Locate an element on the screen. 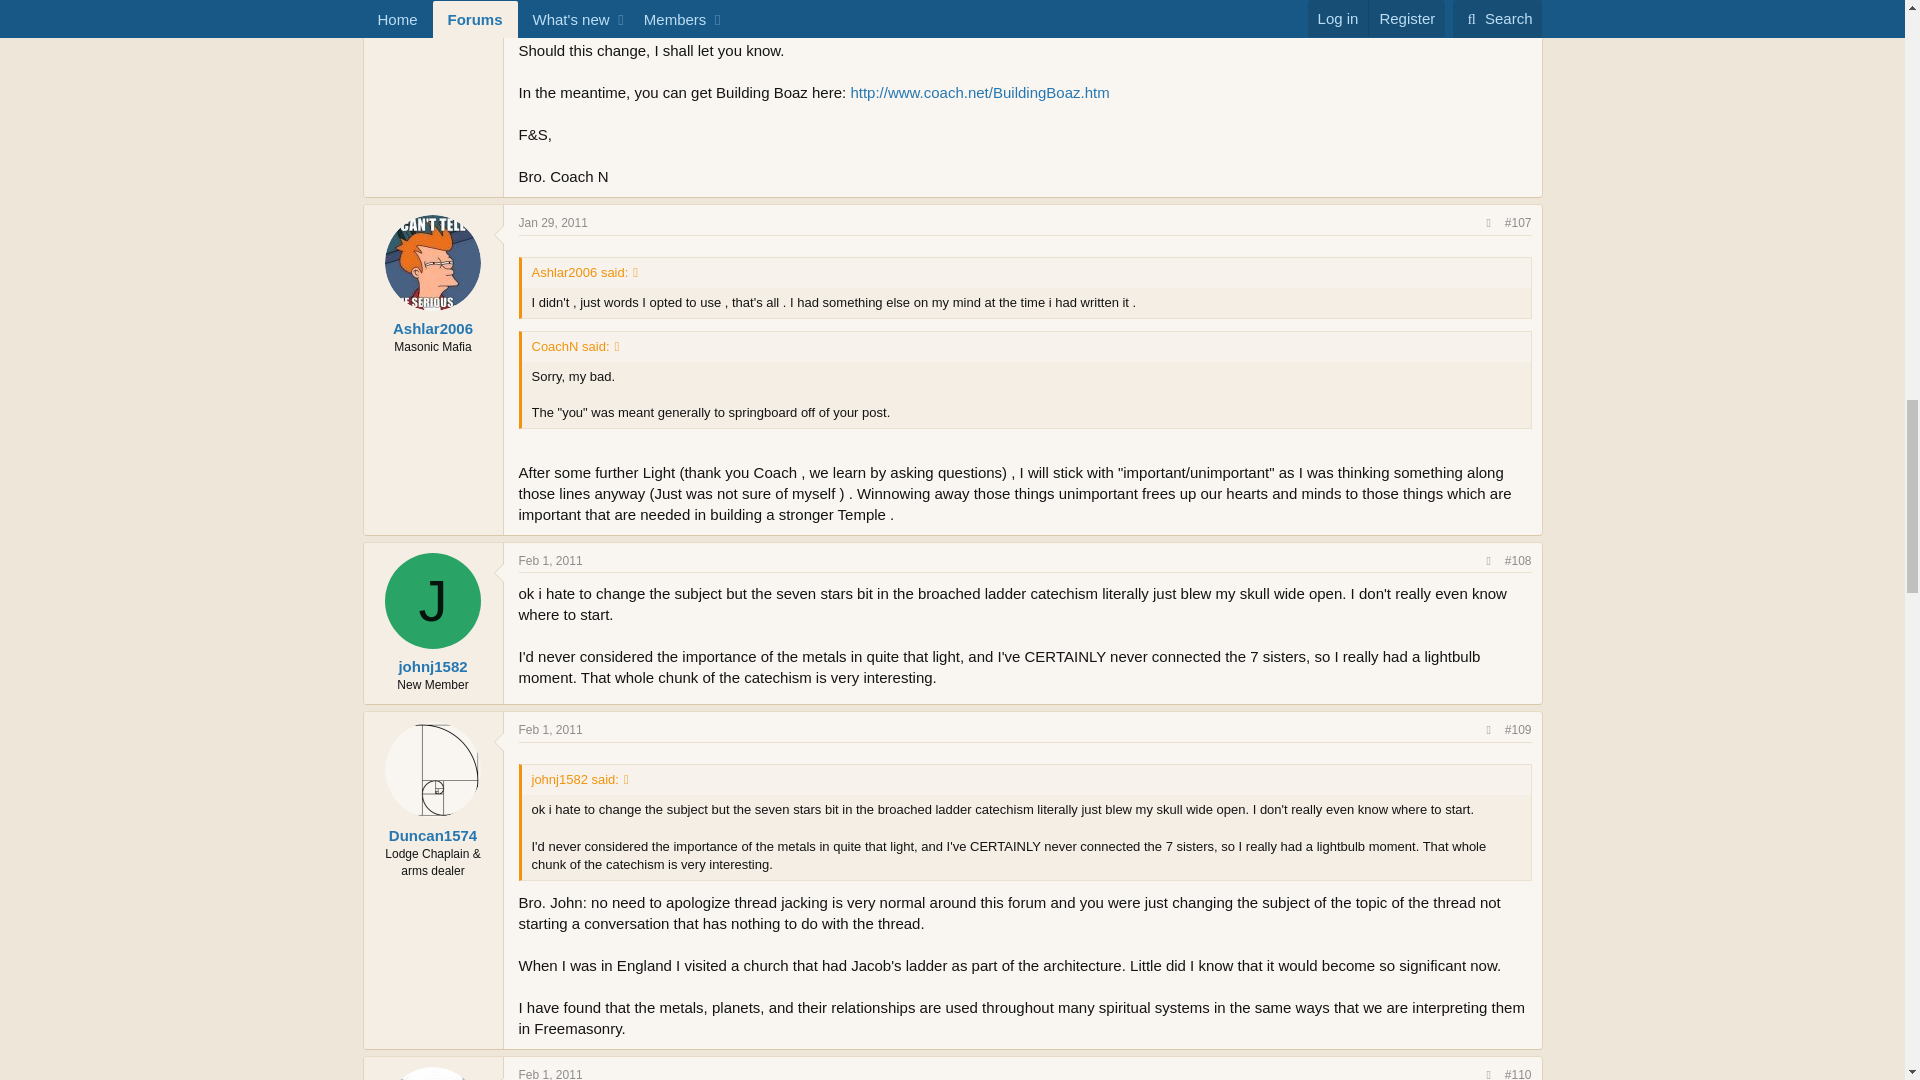  Feb 1, 2011 at 3:37 PM is located at coordinates (550, 561).